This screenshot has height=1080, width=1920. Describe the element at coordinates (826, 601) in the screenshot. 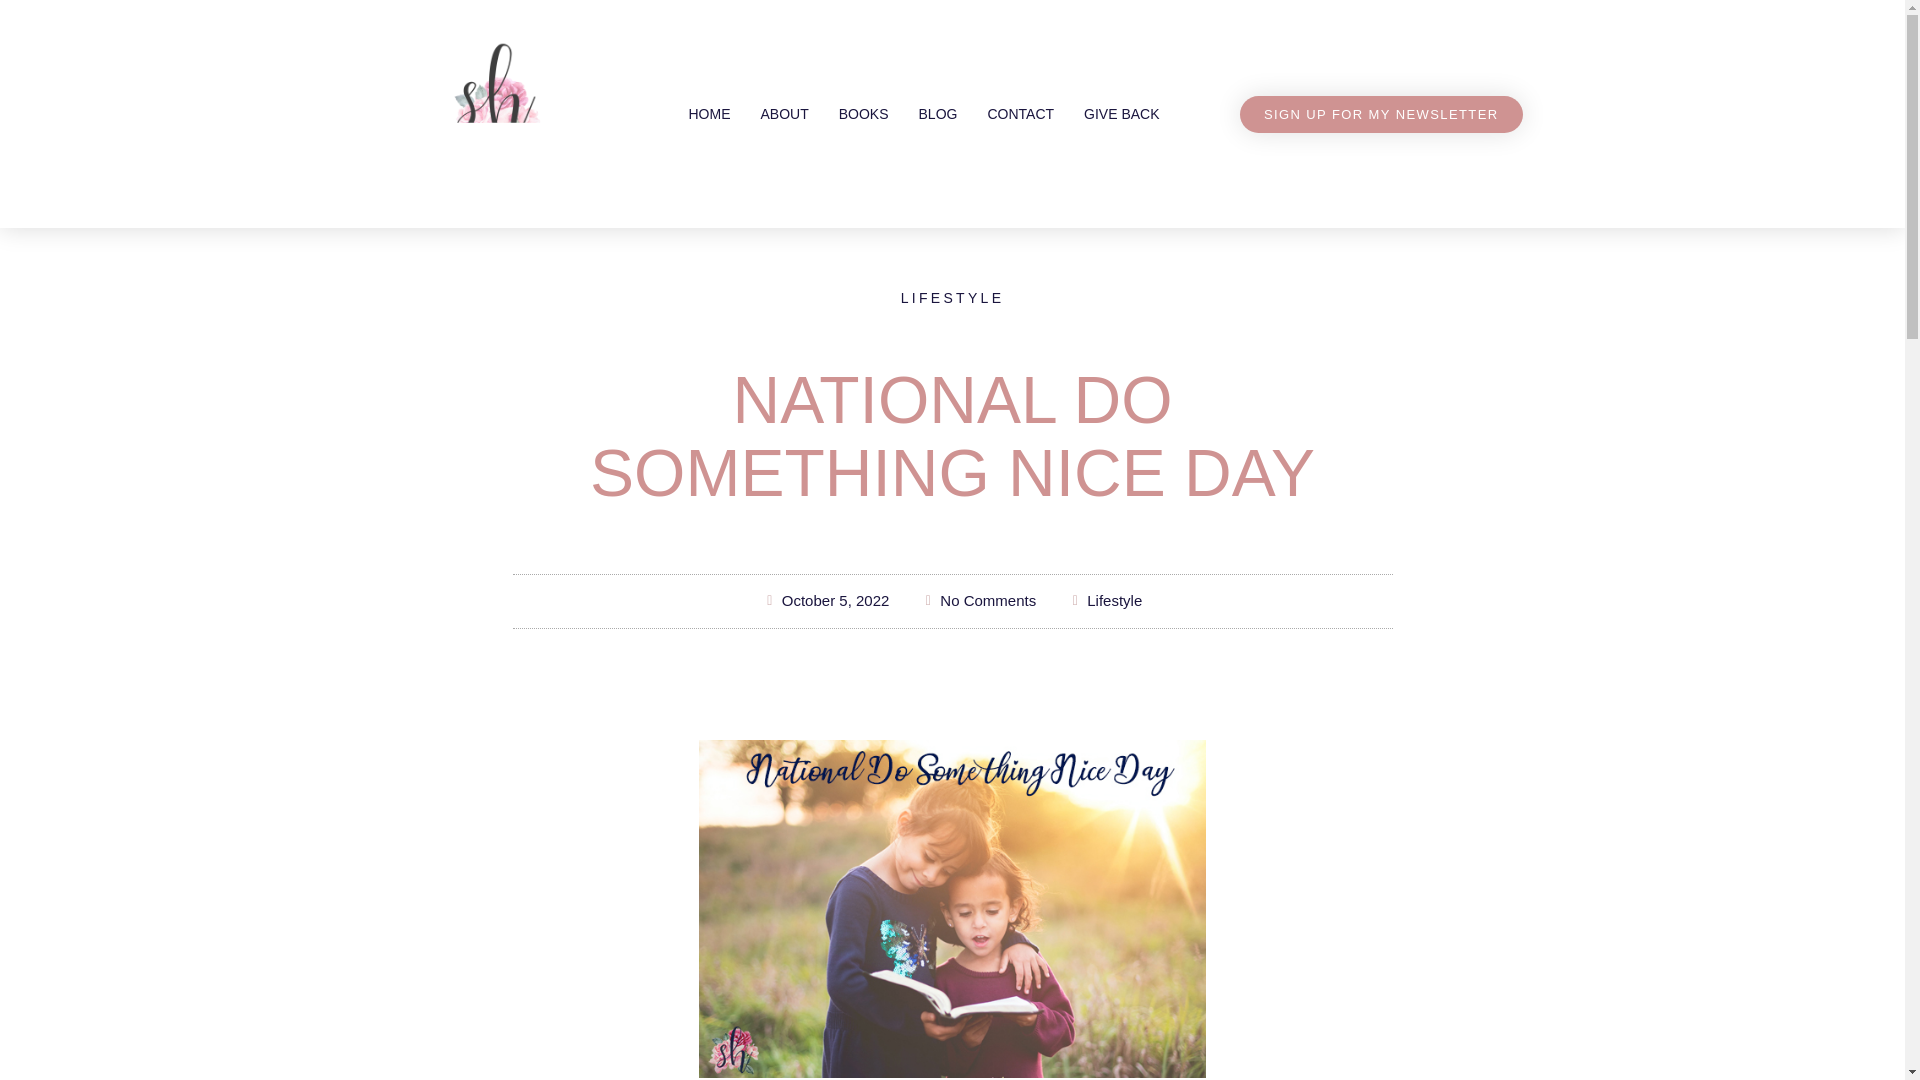

I see `October 5, 2022` at that location.